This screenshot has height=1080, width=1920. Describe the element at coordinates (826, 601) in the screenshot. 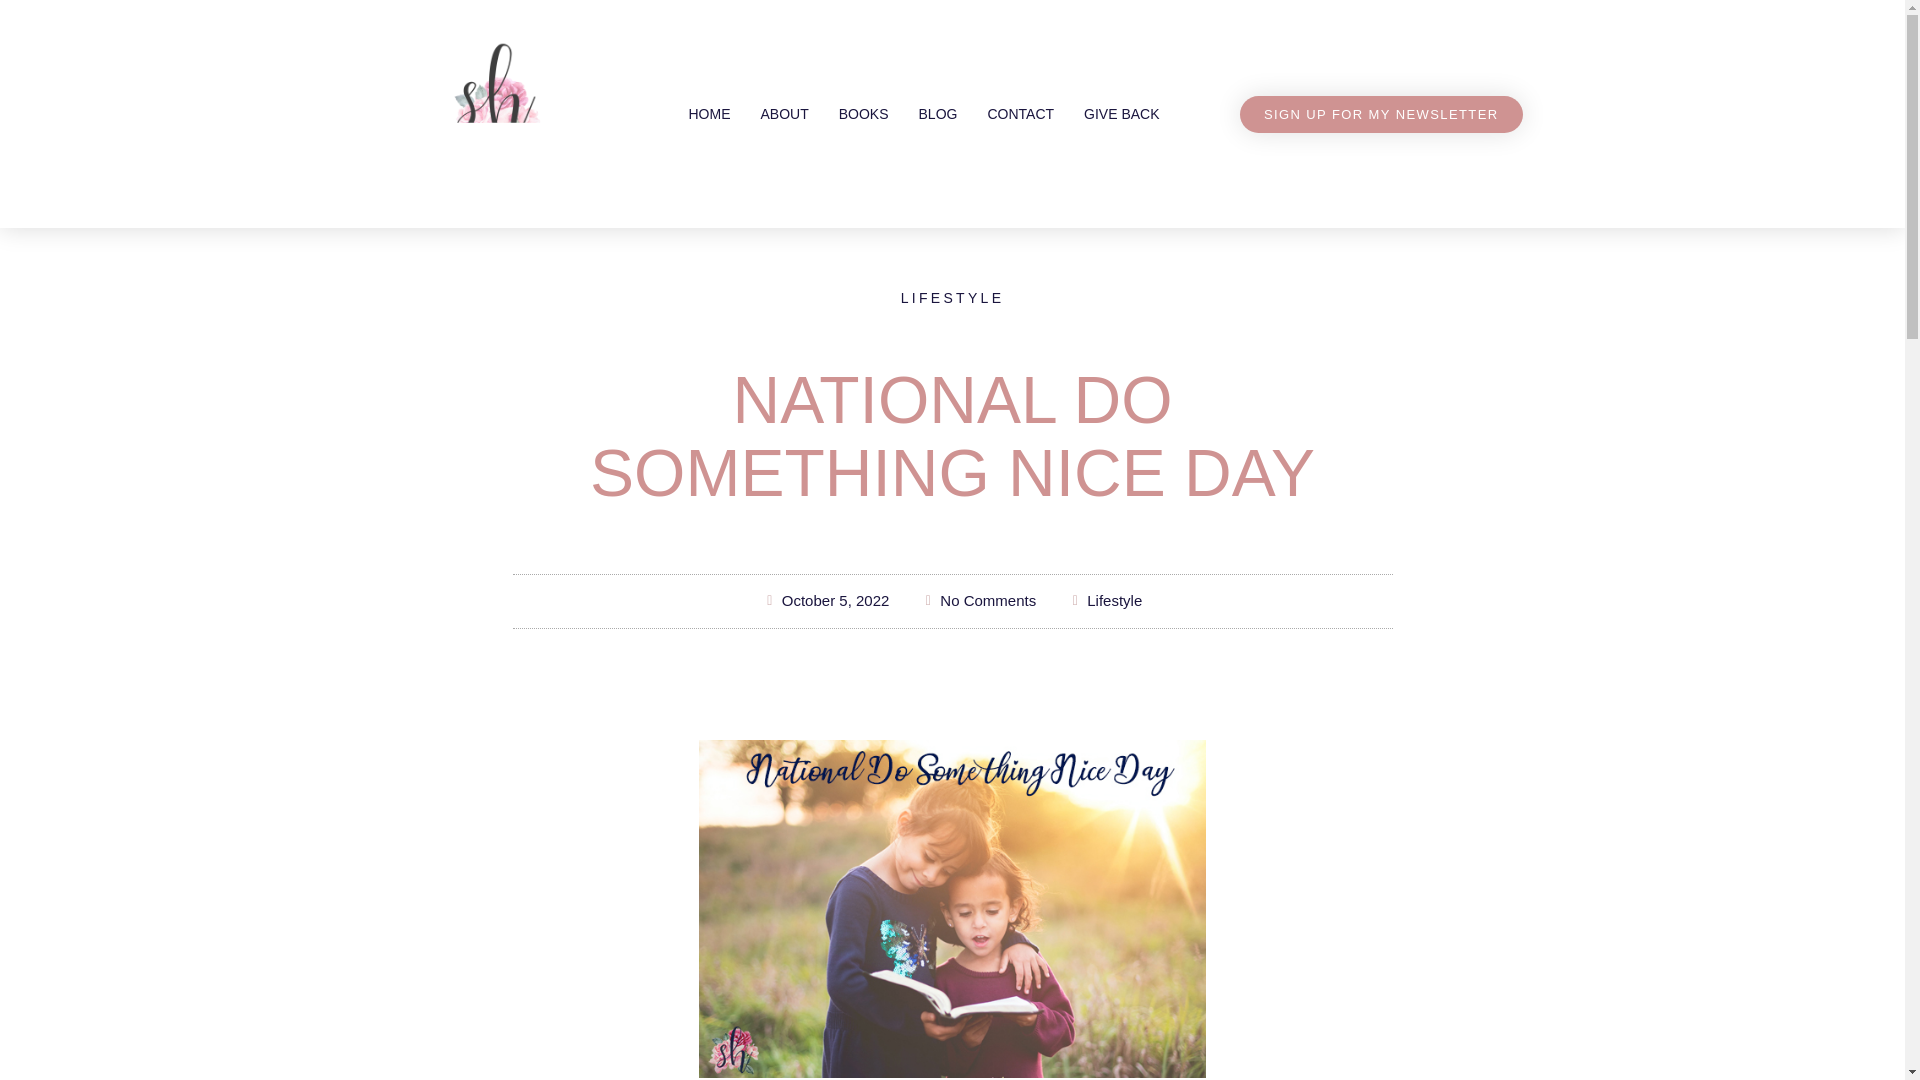

I see `October 5, 2022` at that location.